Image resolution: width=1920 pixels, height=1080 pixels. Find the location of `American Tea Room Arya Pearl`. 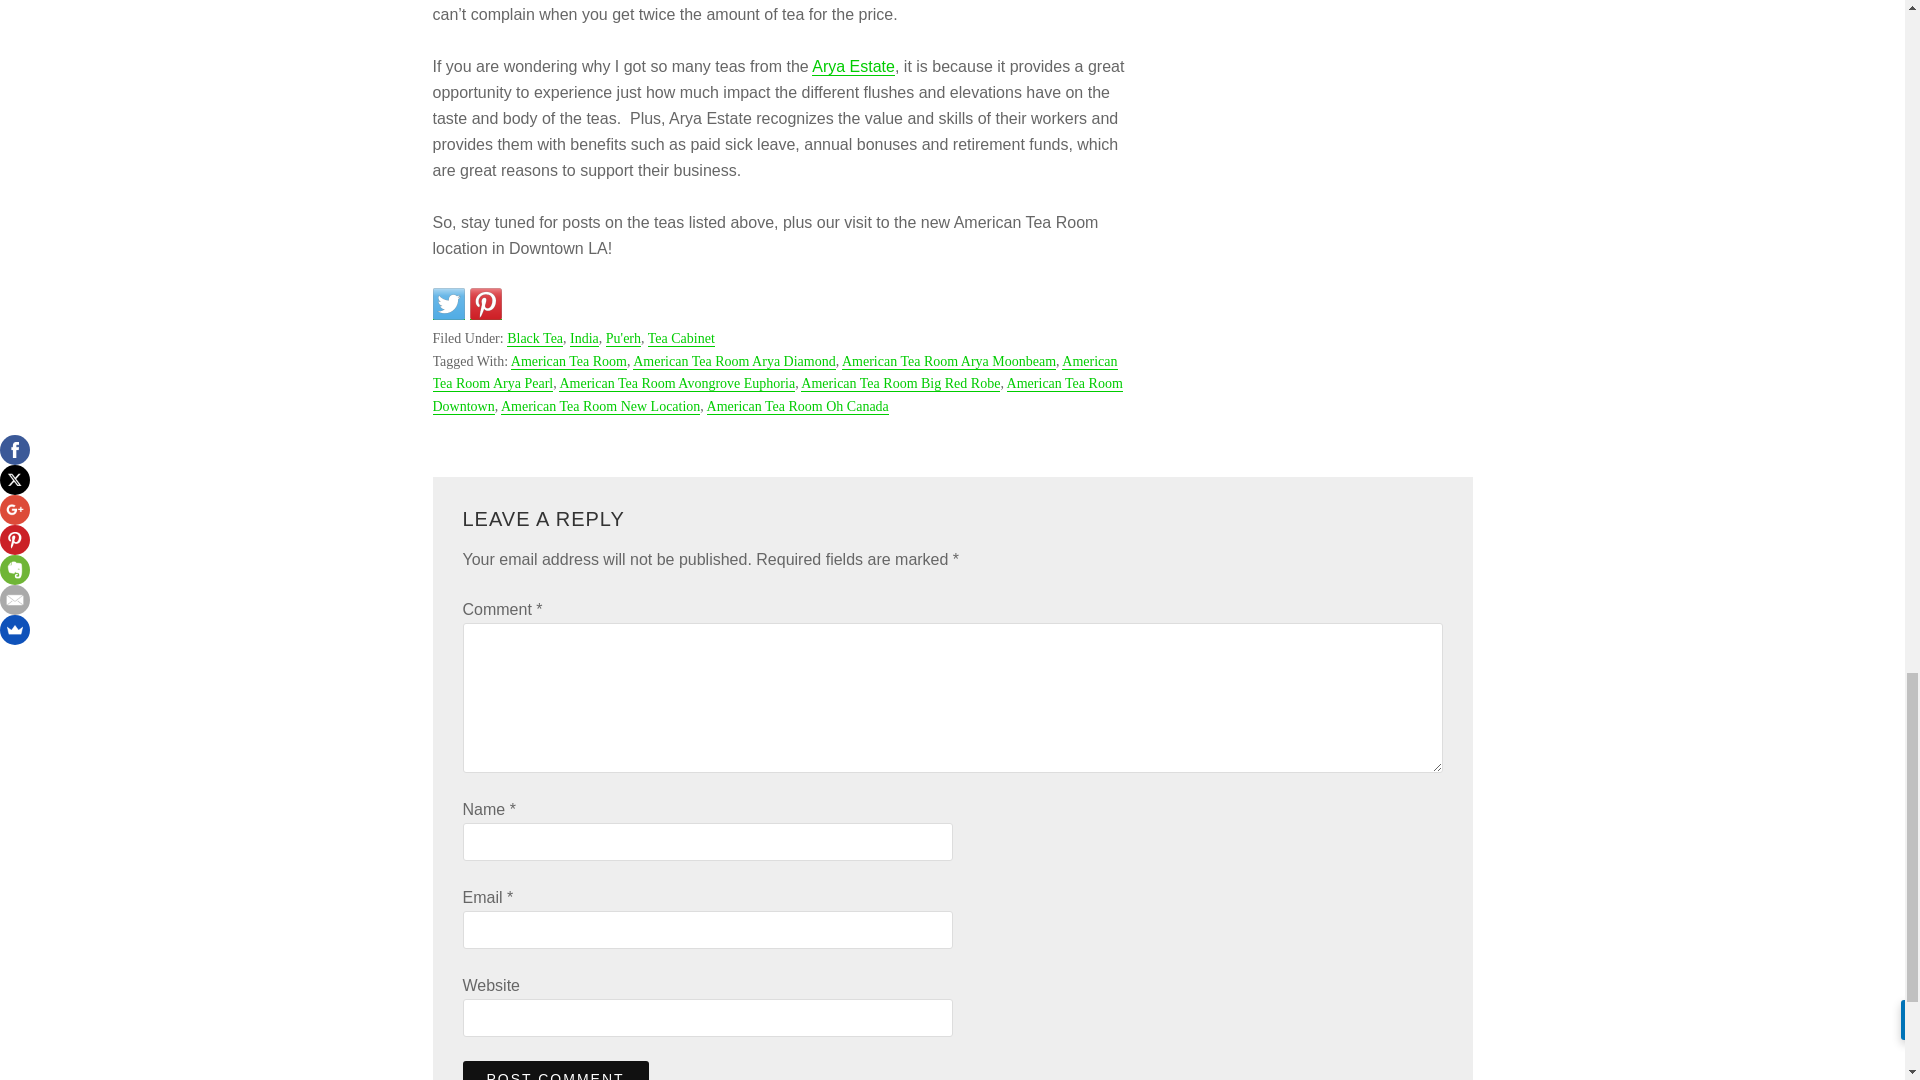

American Tea Room Arya Pearl is located at coordinates (774, 374).